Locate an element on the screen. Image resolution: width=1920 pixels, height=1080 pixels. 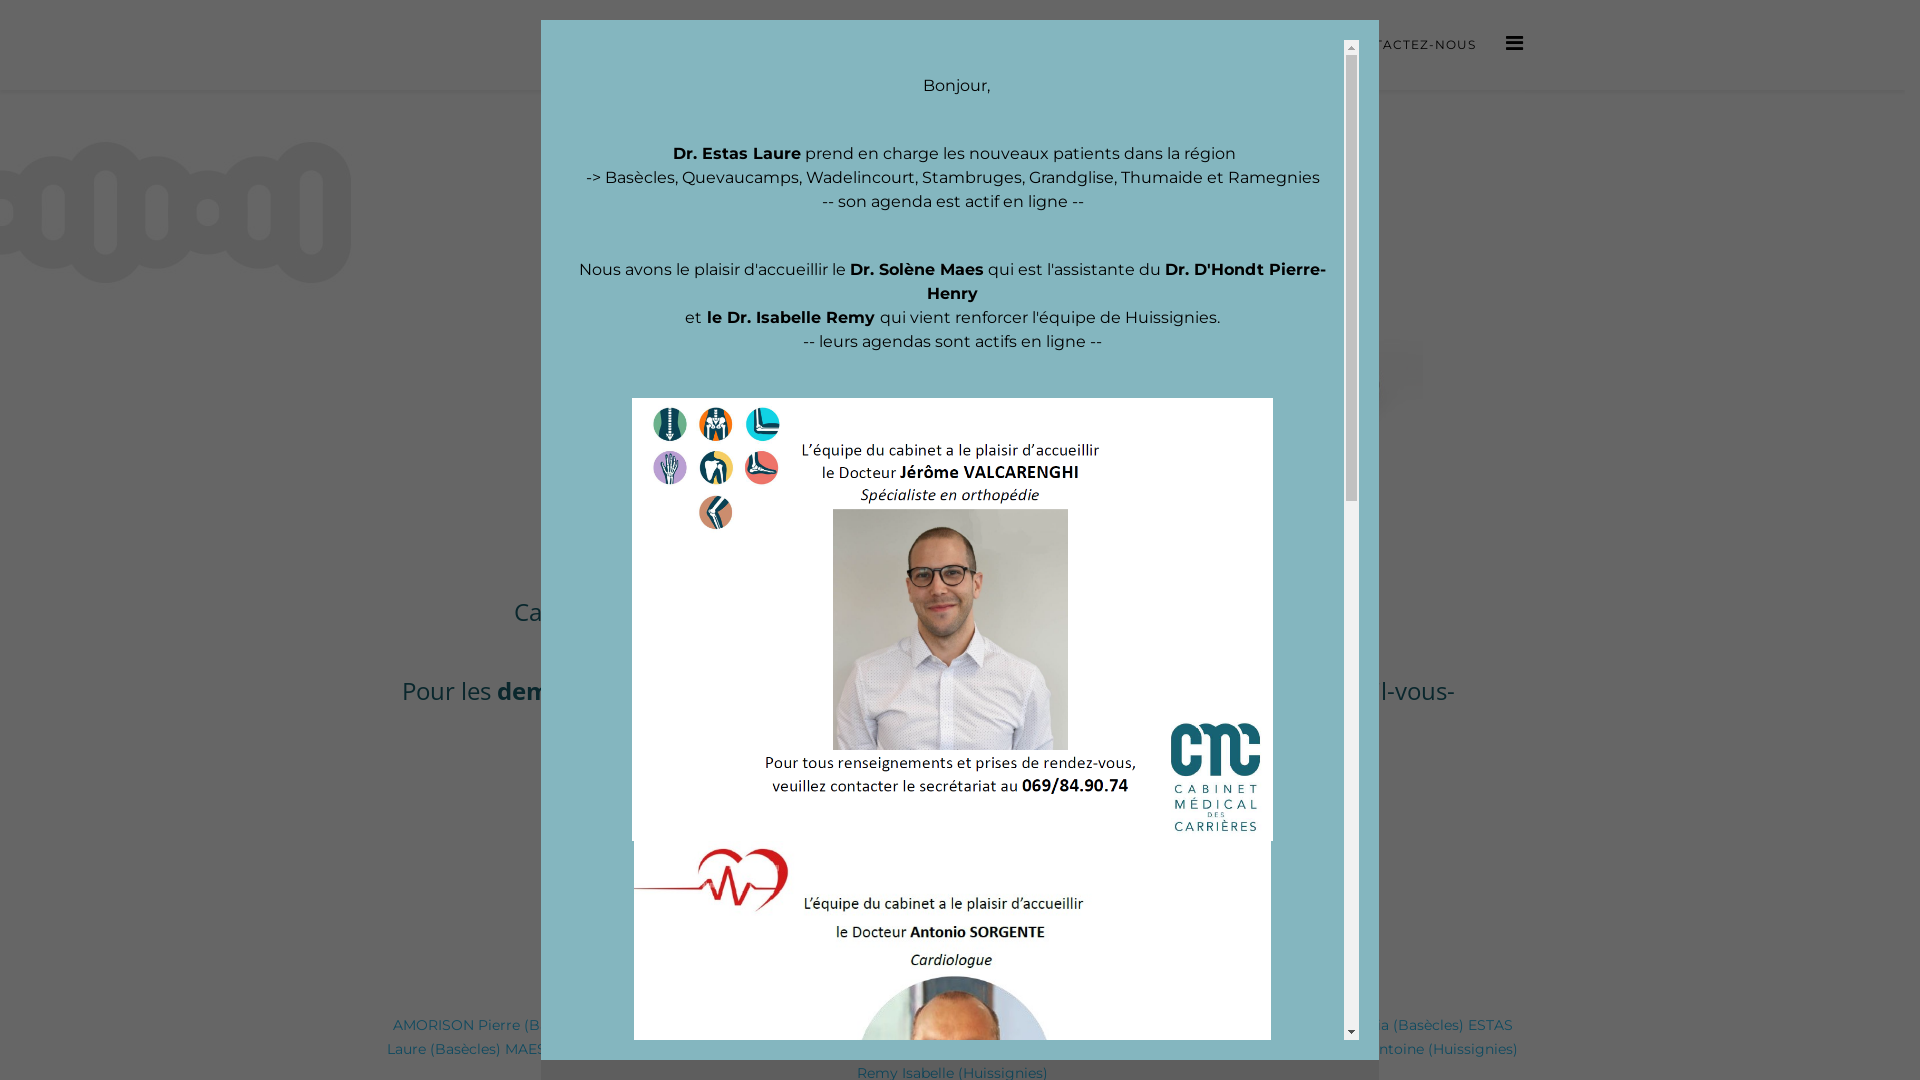
CONTACTEZ-NOUS is located at coordinates (1410, 45).